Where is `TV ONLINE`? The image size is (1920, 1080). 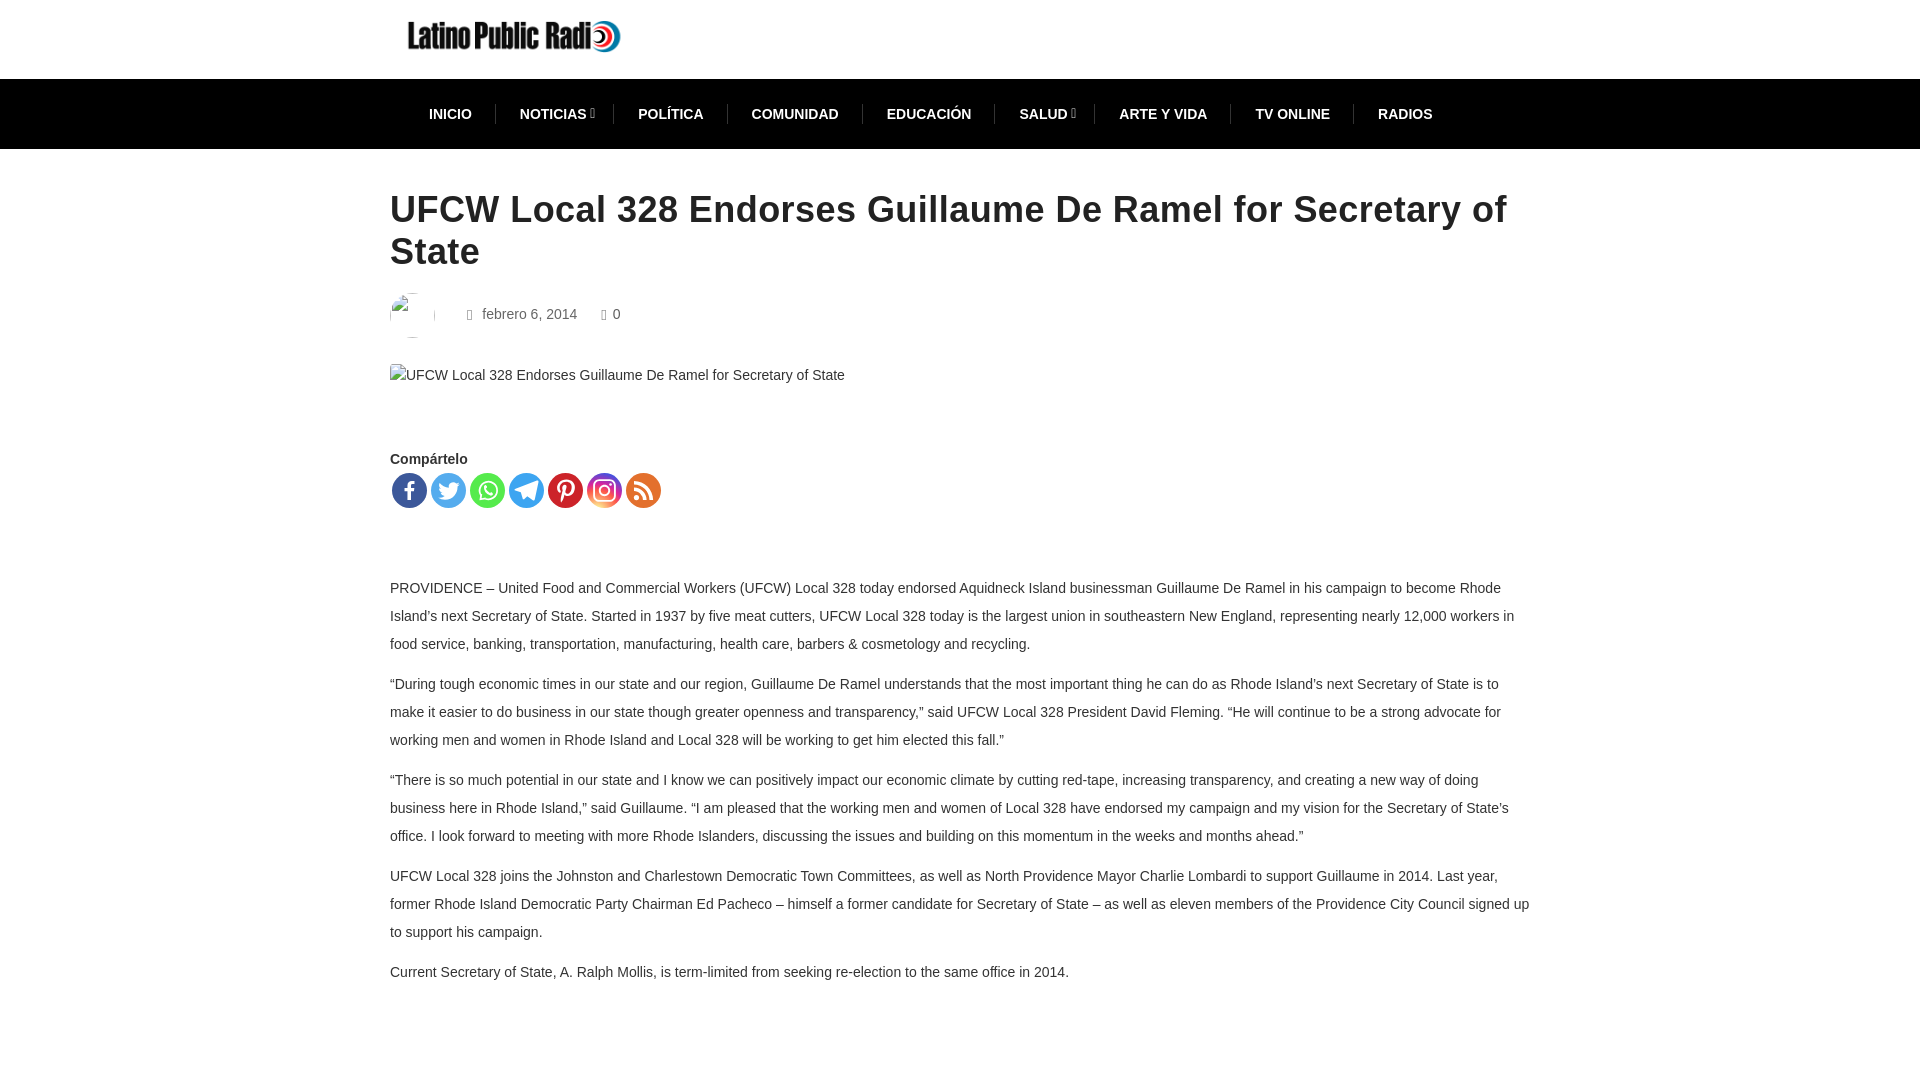
TV ONLINE is located at coordinates (1292, 114).